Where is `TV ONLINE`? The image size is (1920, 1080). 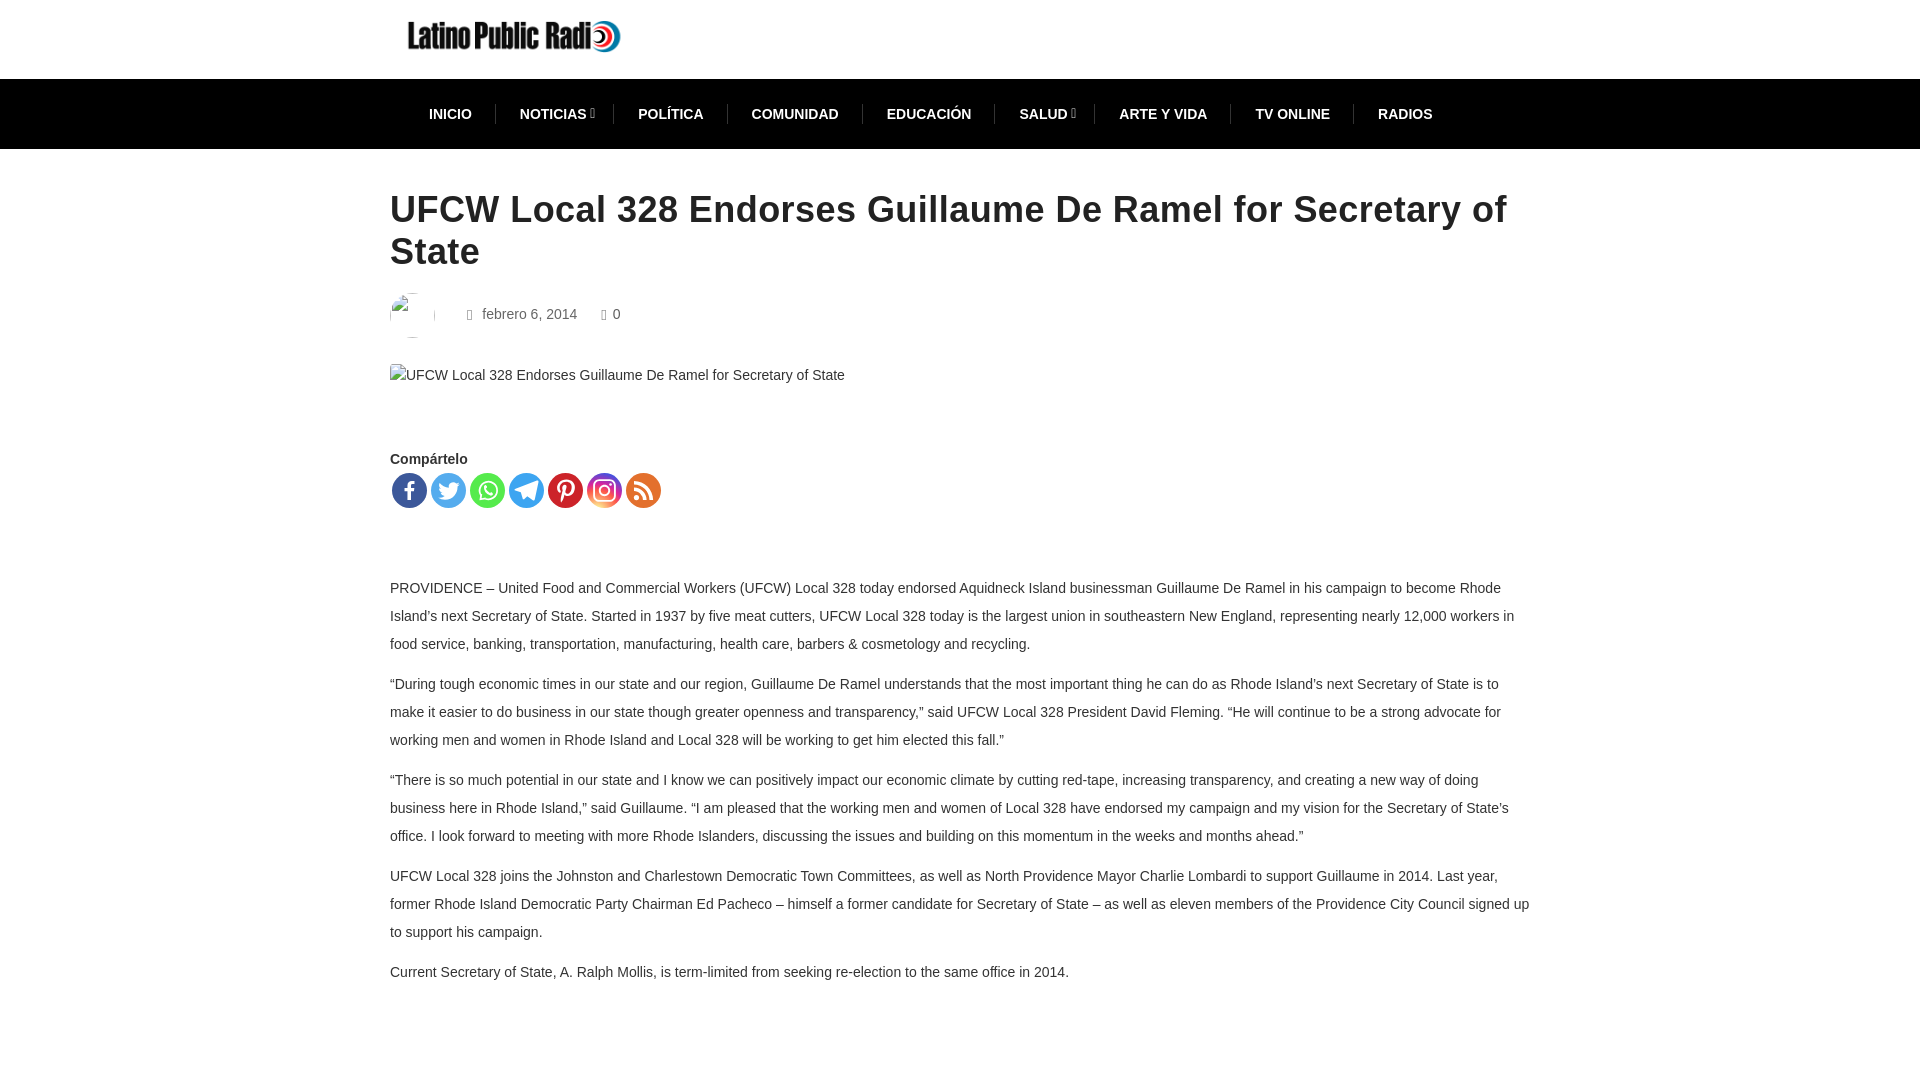
TV ONLINE is located at coordinates (1292, 114).